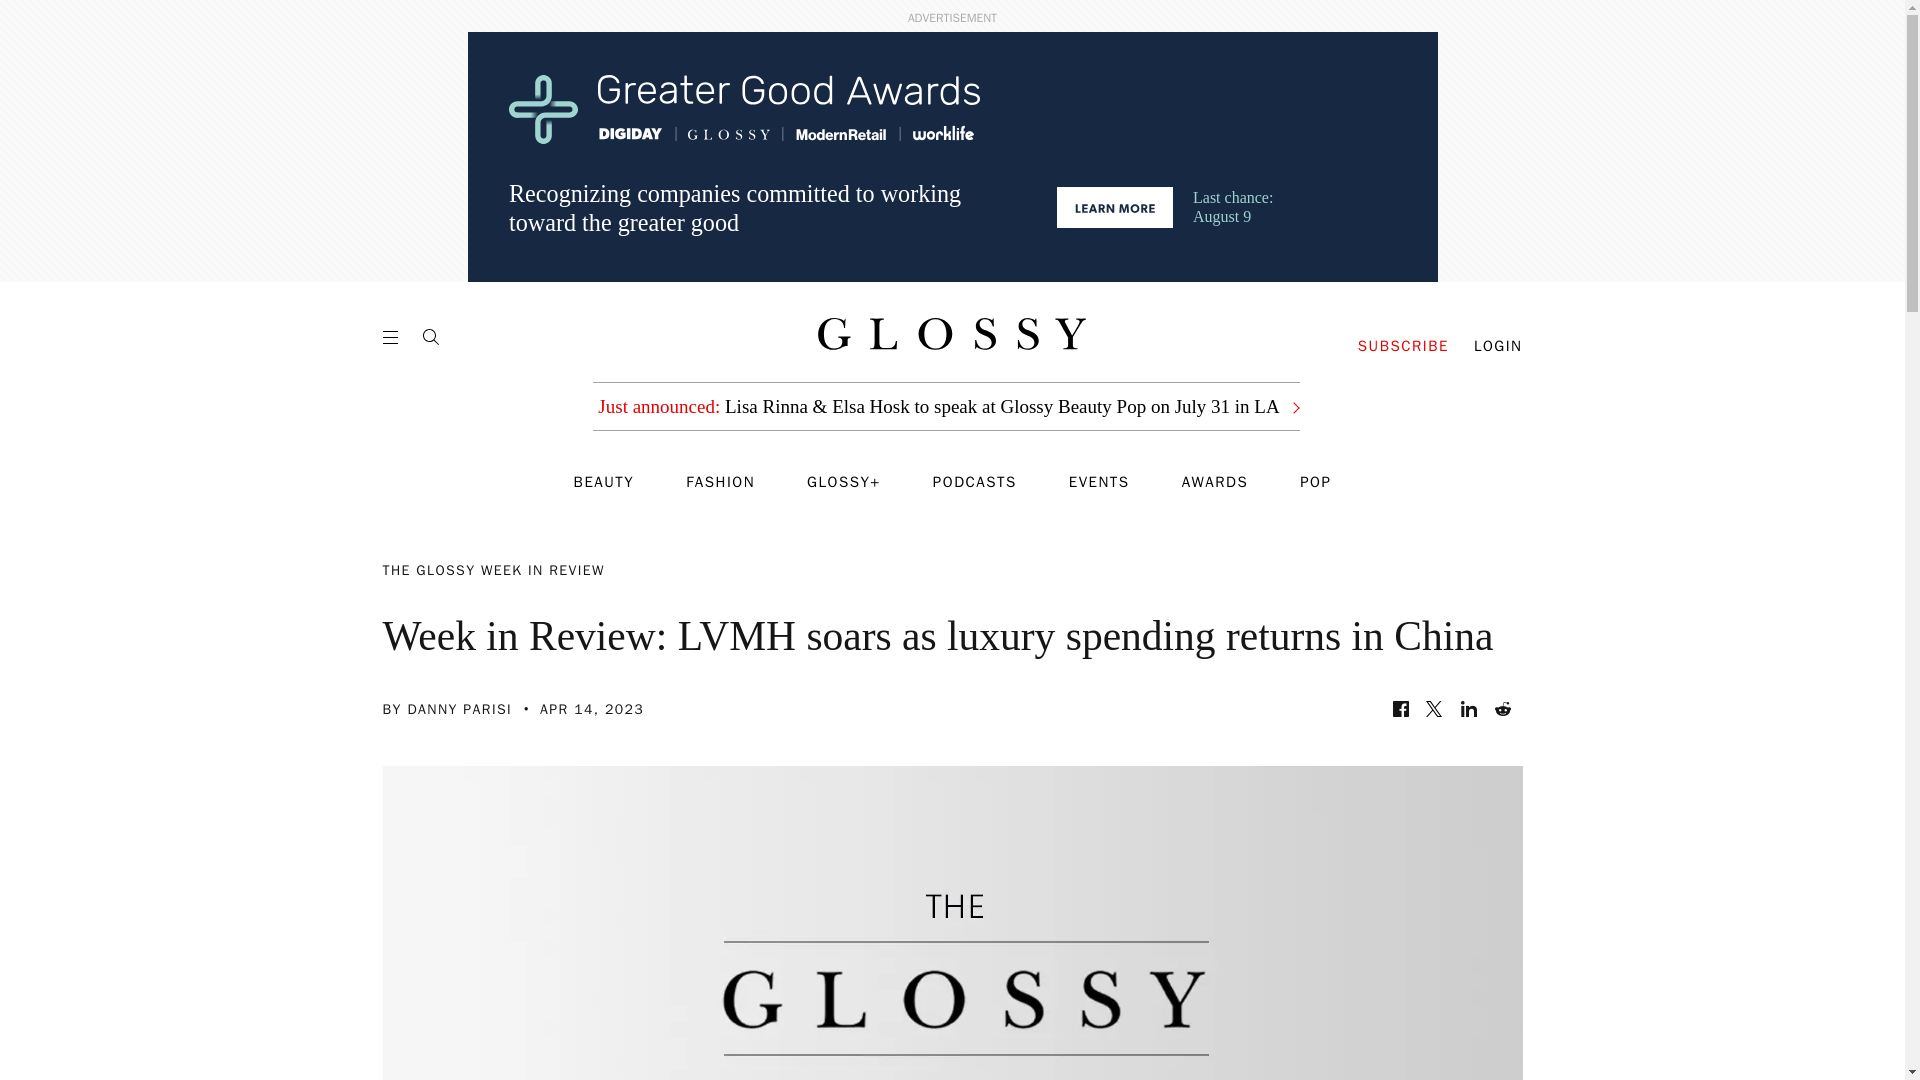  What do you see at coordinates (1216, 482) in the screenshot?
I see `AWARDS` at bounding box center [1216, 482].